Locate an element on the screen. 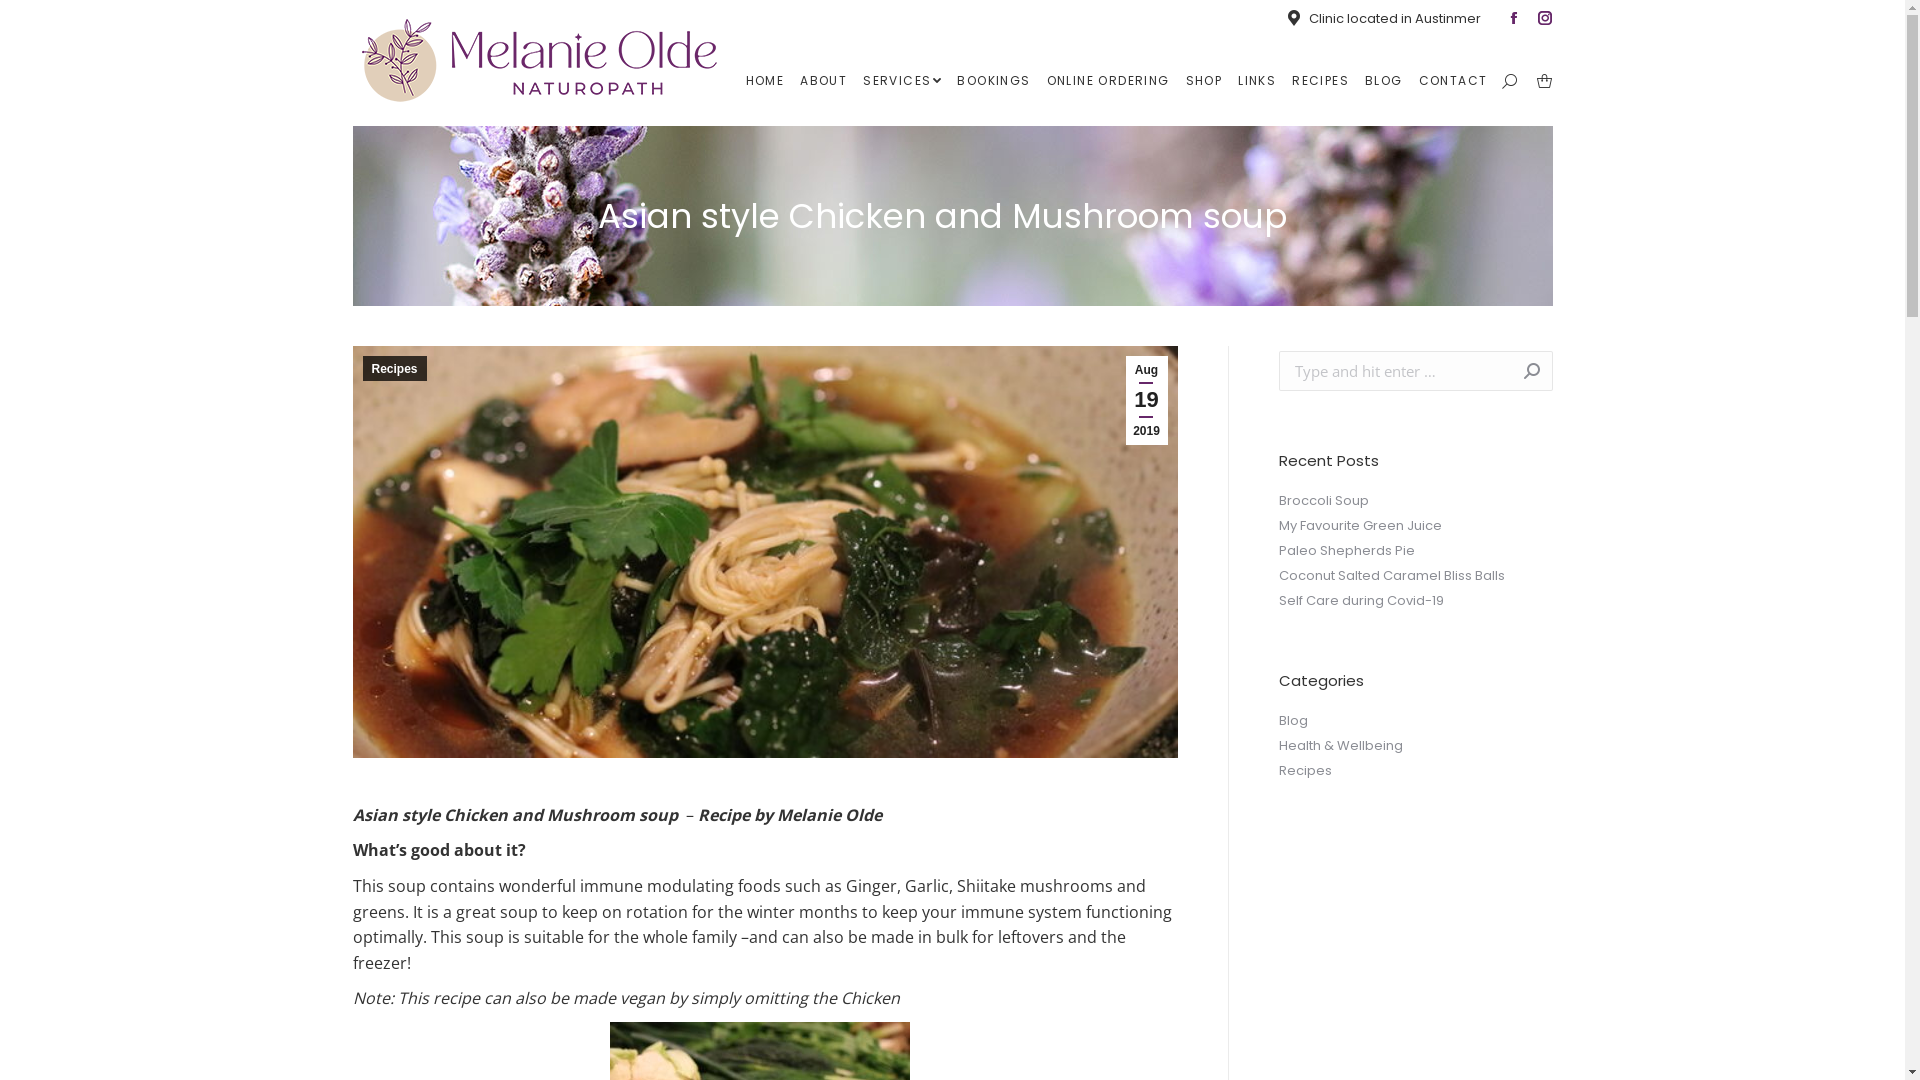 Image resolution: width=1920 pixels, height=1080 pixels. CONTACT is located at coordinates (1454, 81).